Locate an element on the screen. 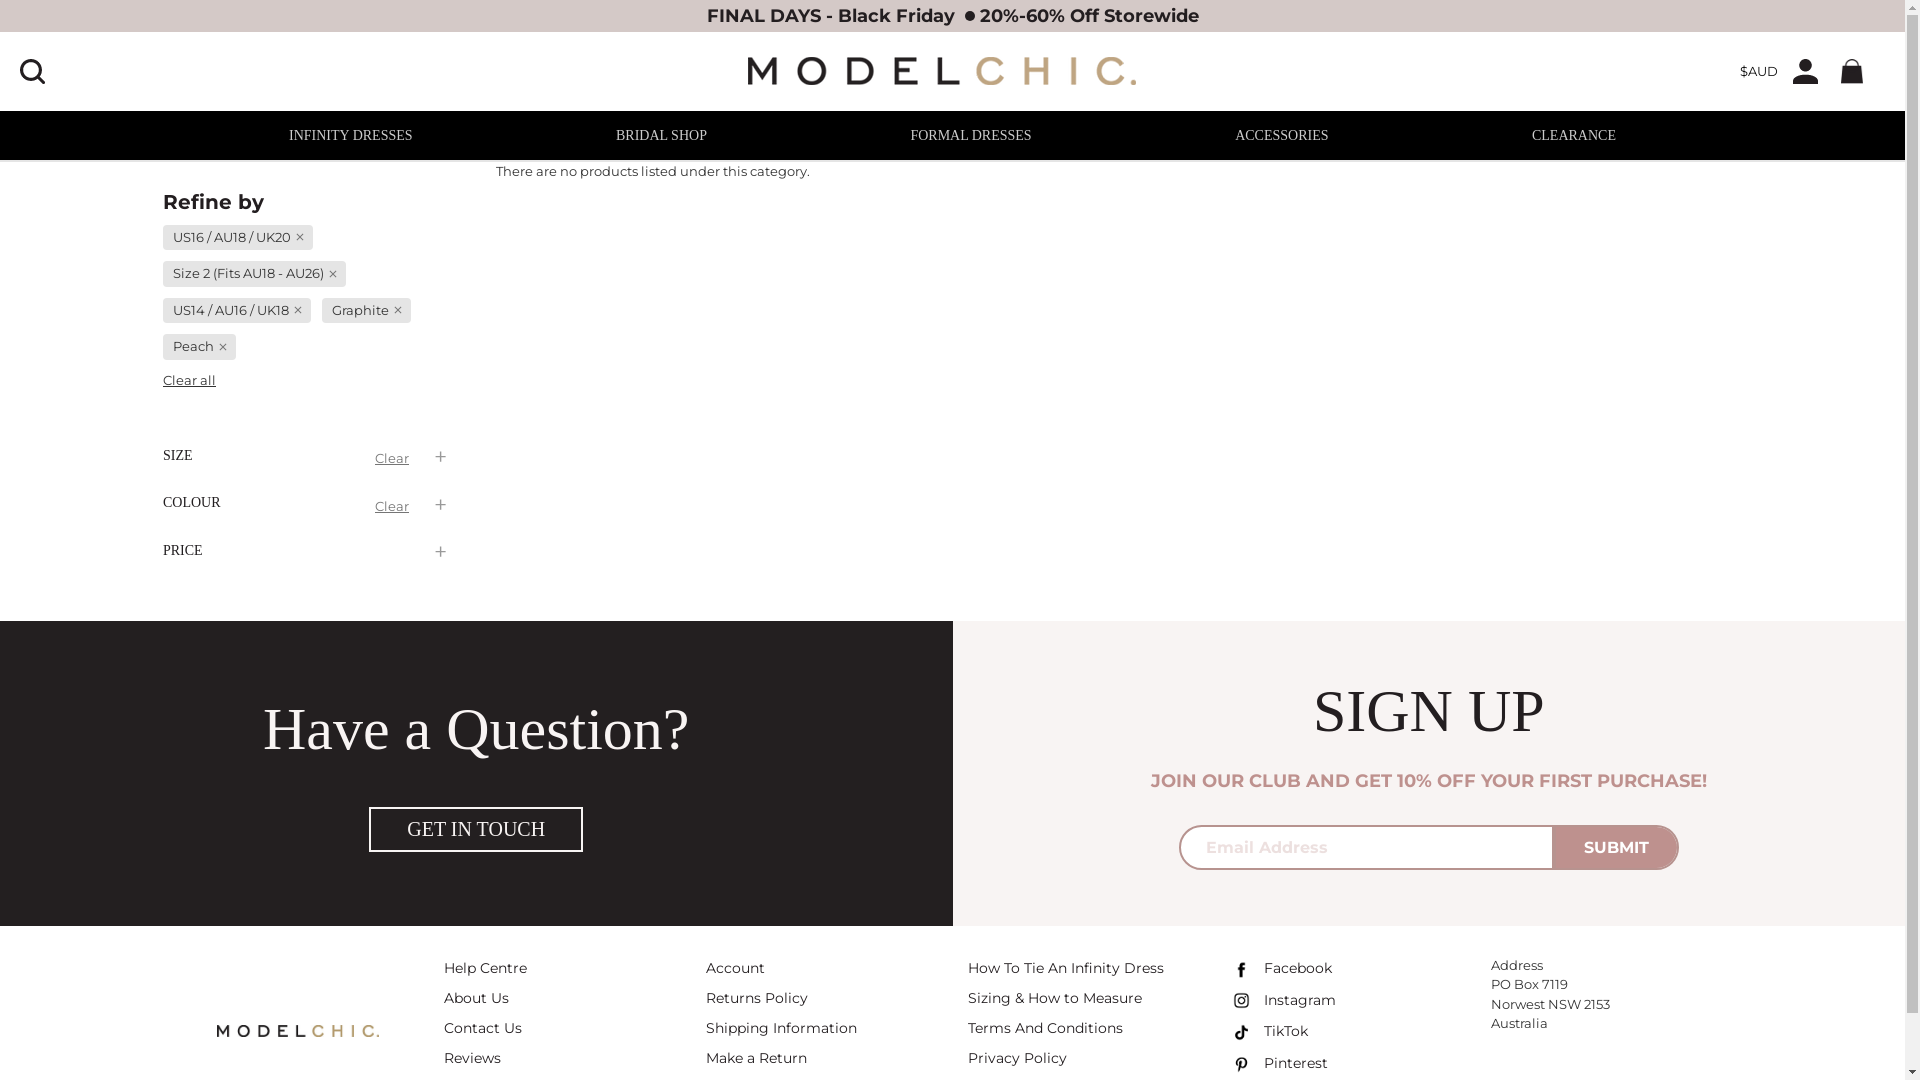 Image resolution: width=1920 pixels, height=1080 pixels. Clear is located at coordinates (392, 459).